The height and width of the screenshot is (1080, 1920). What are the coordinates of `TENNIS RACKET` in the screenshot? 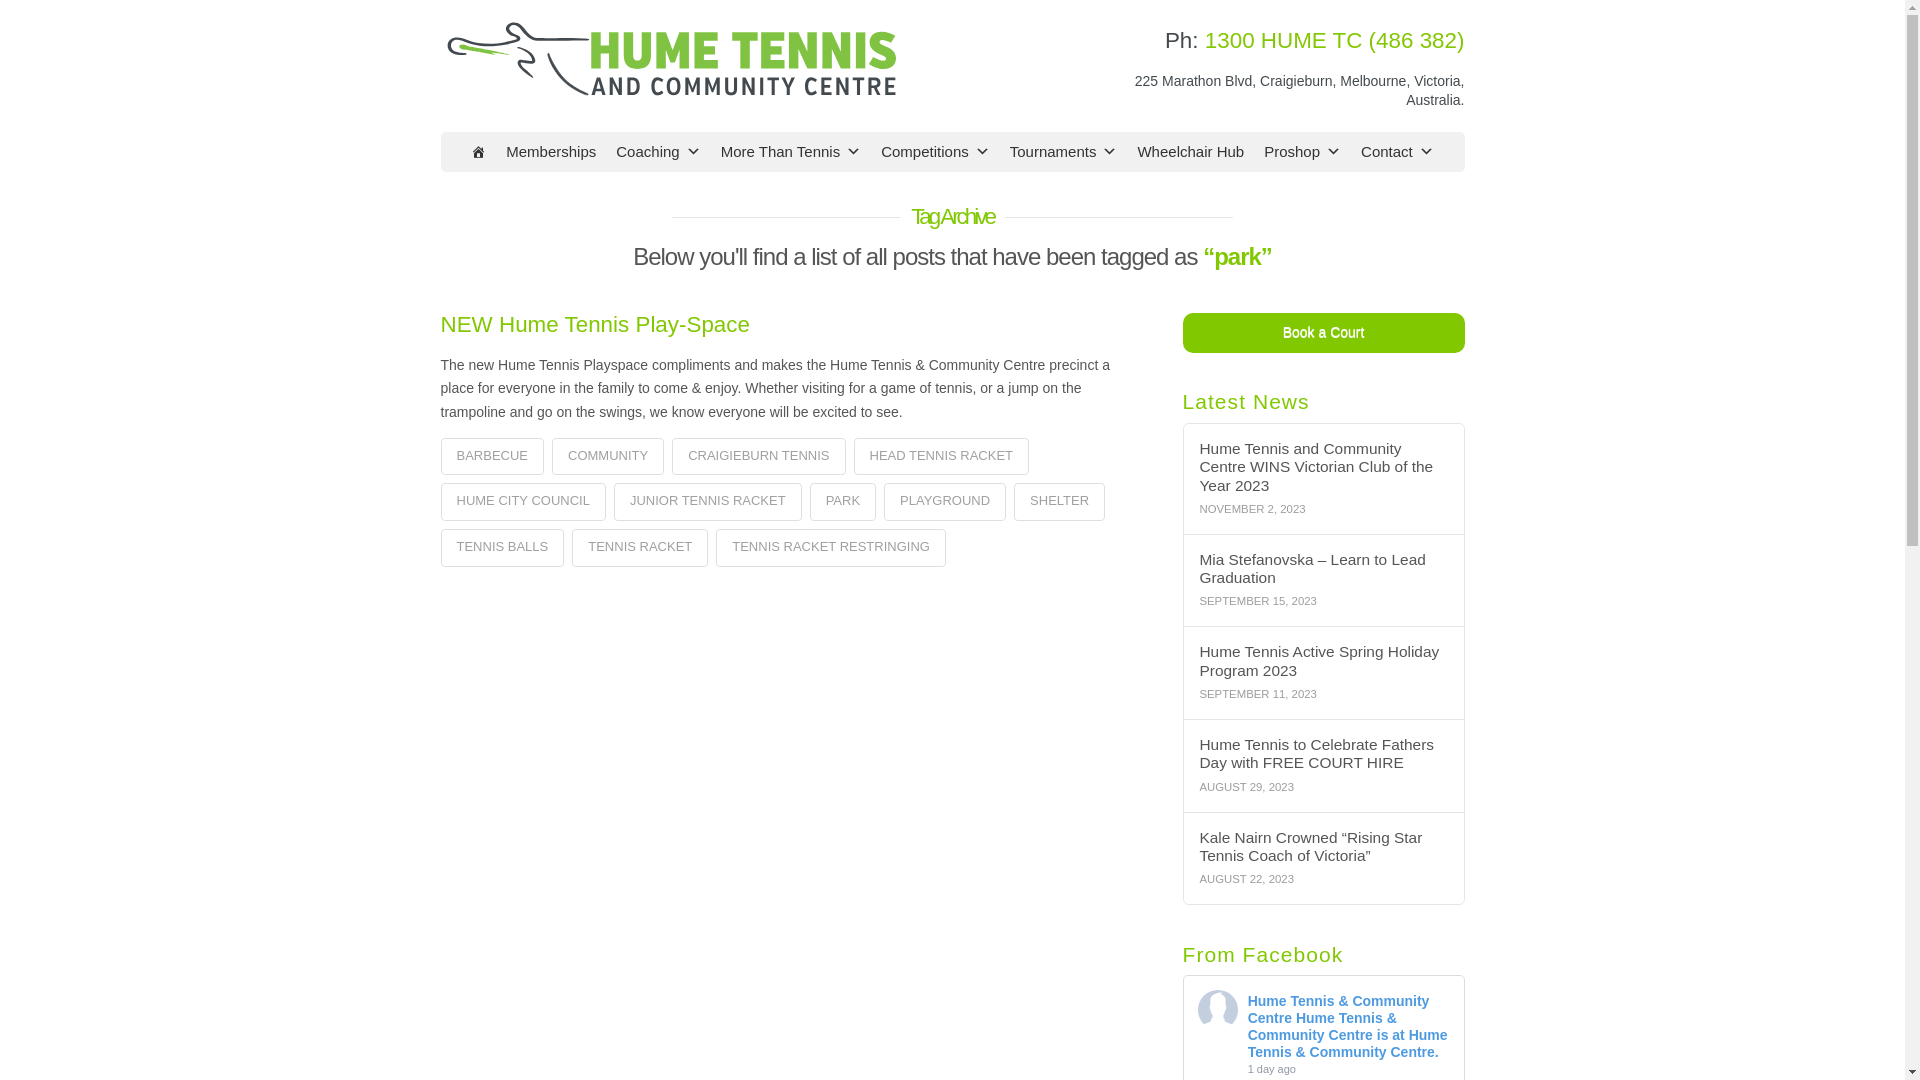 It's located at (640, 548).